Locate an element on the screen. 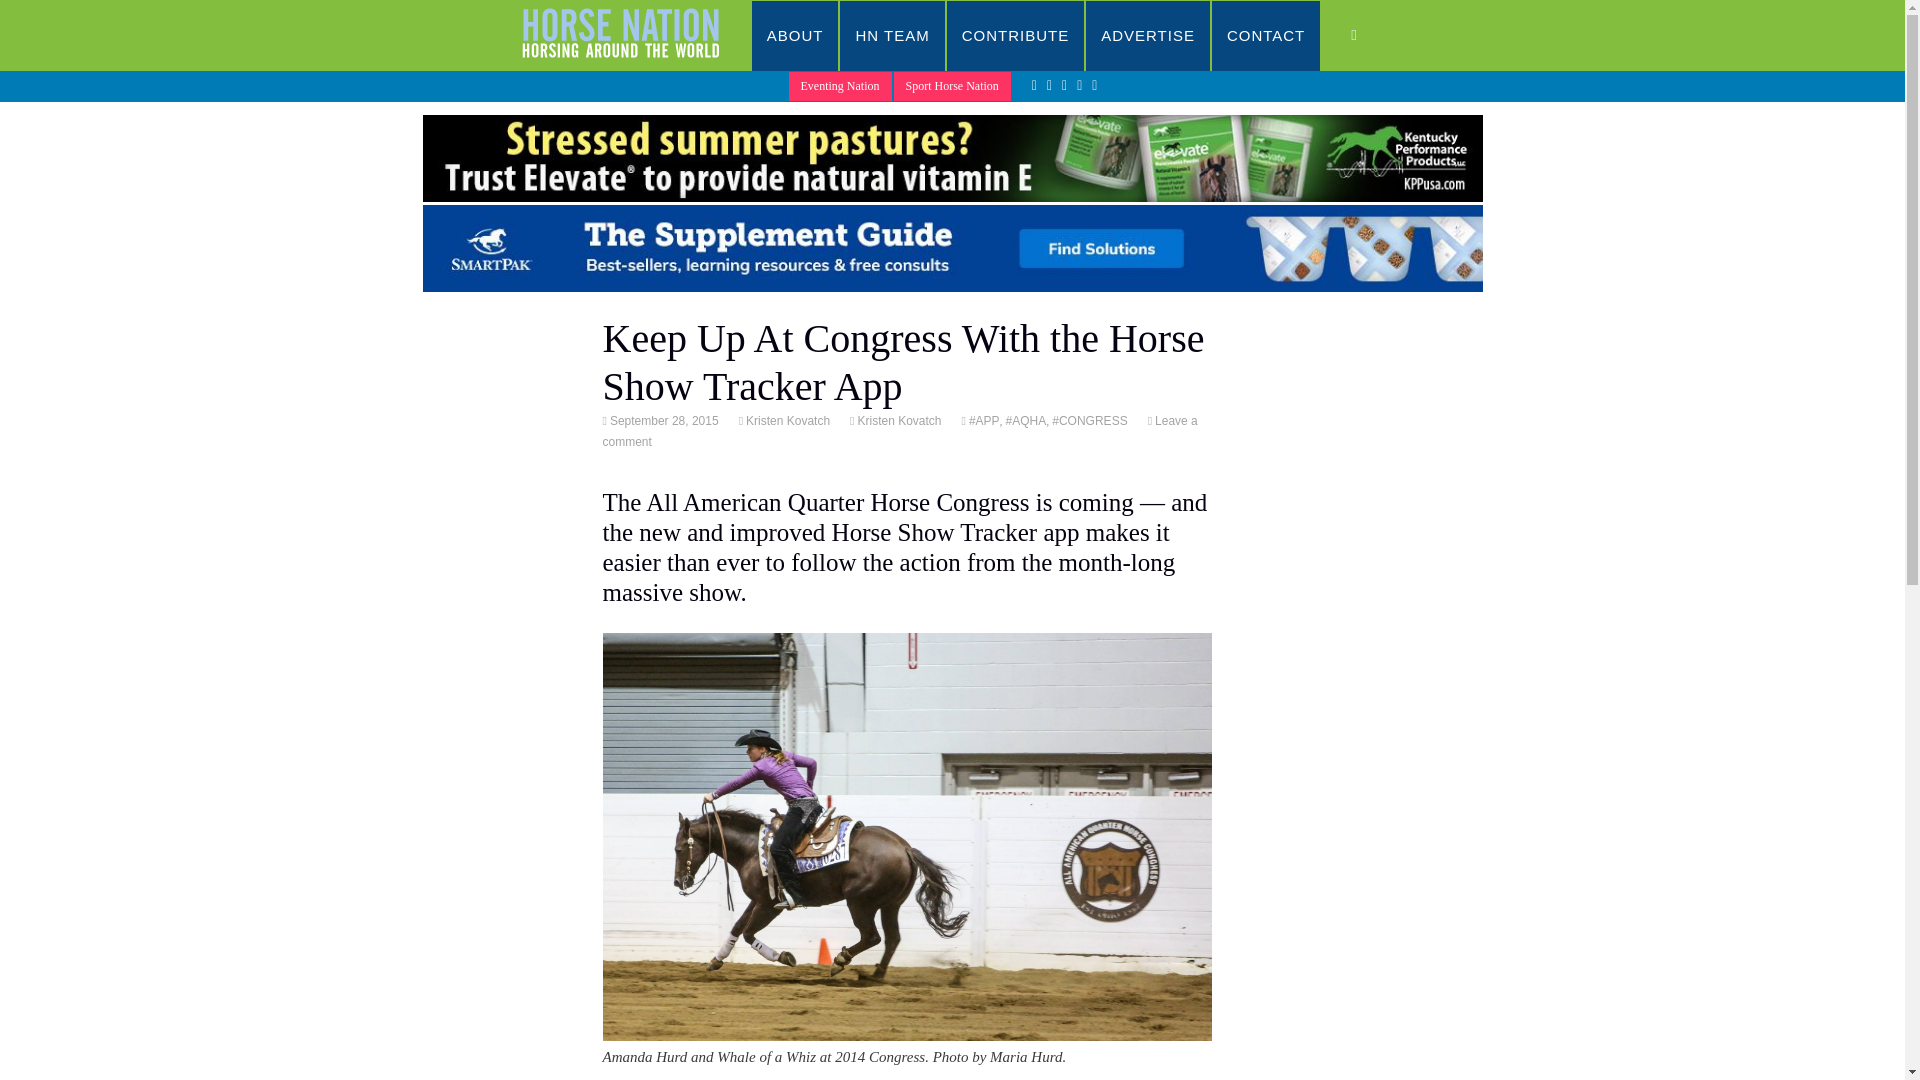  Sport Horse Nation is located at coordinates (952, 86).